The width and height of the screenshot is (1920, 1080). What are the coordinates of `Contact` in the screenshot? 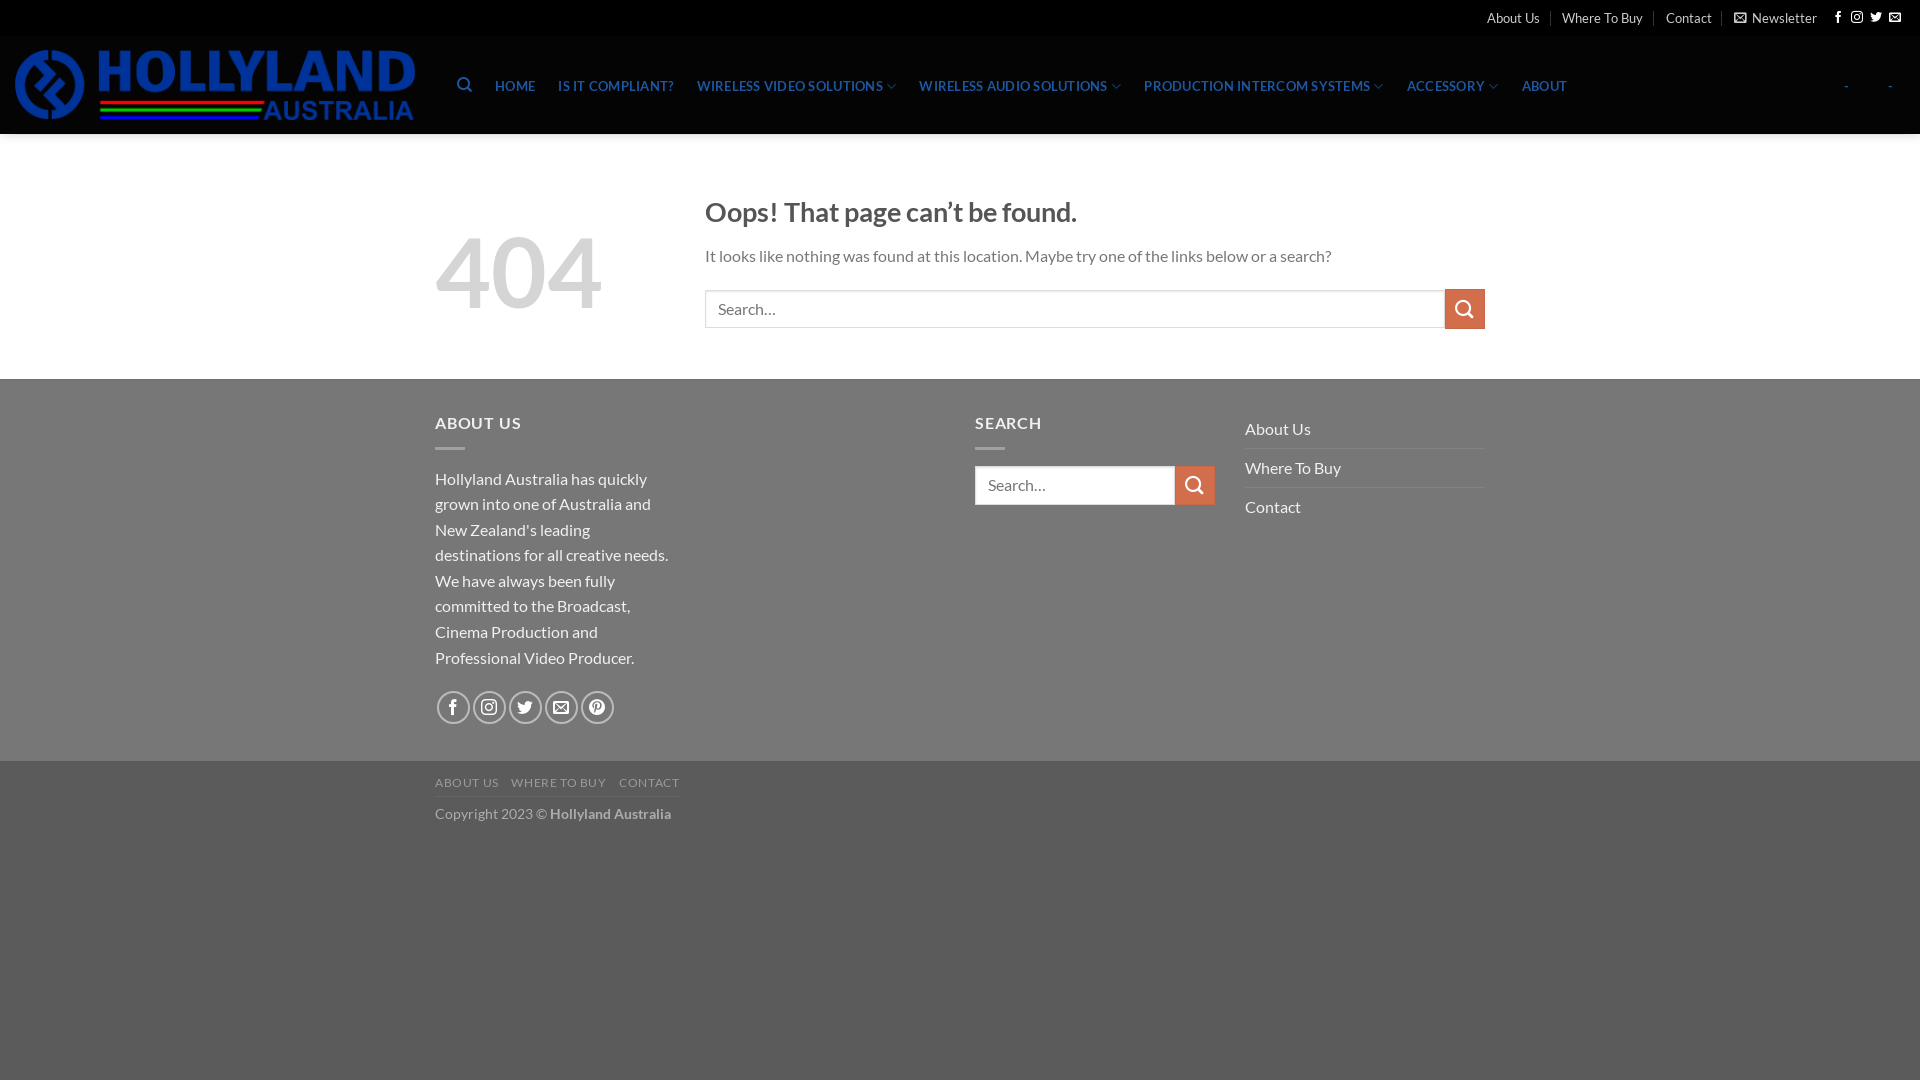 It's located at (1689, 18).